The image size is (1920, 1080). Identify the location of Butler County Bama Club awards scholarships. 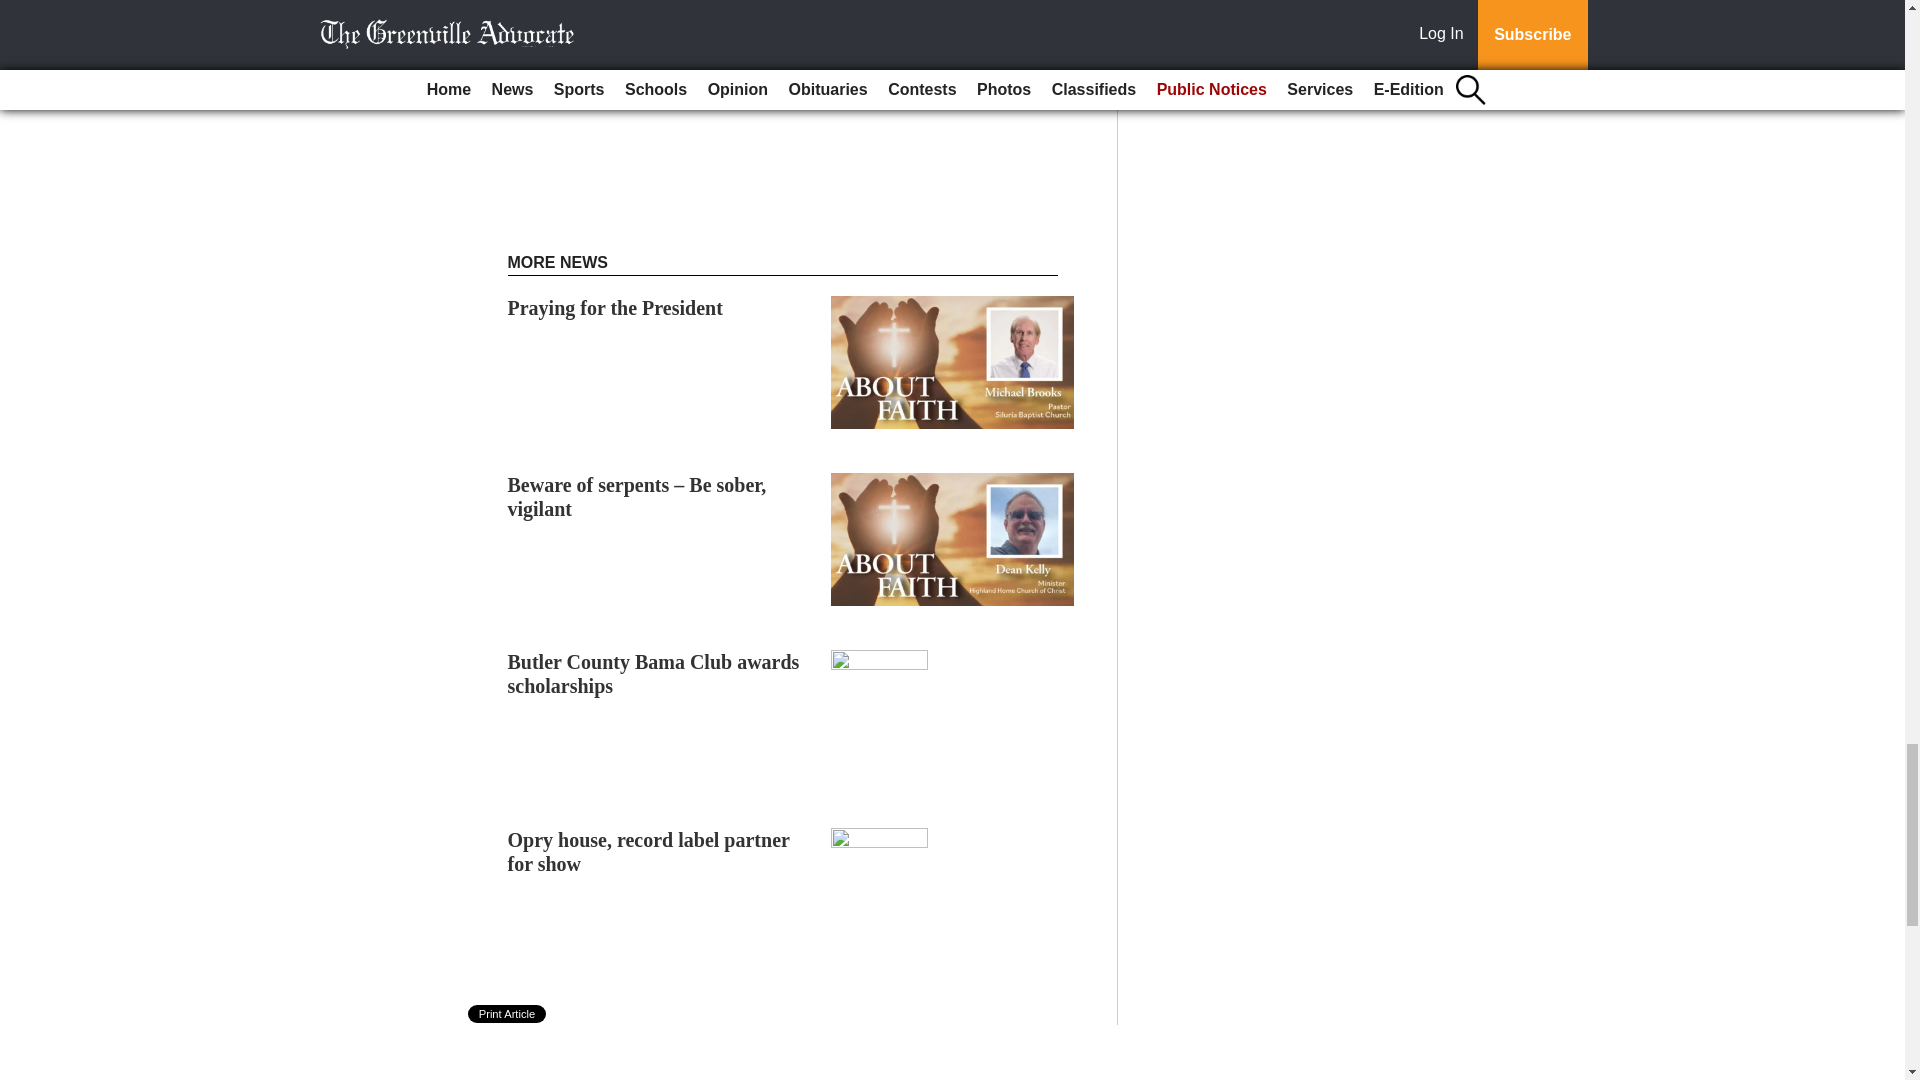
(654, 674).